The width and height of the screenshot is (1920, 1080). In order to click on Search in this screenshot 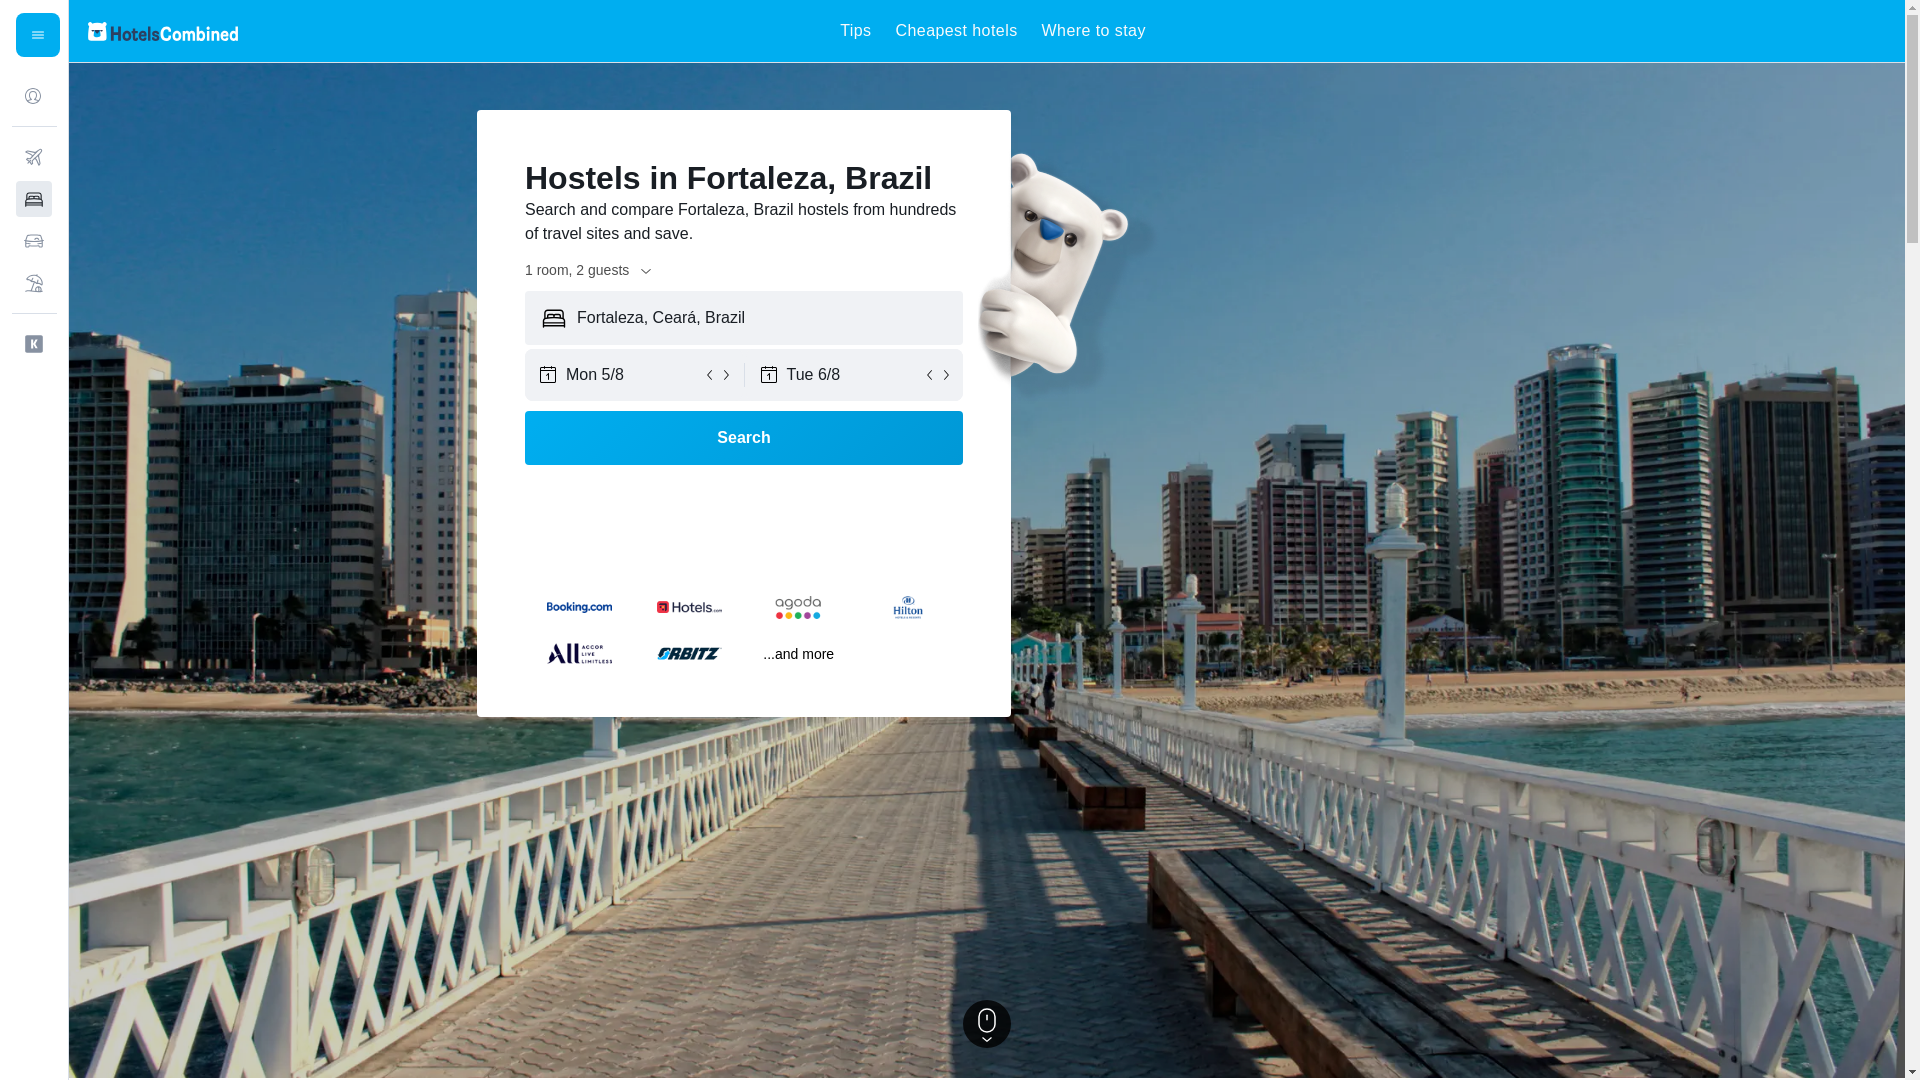, I will do `click(744, 438)`.